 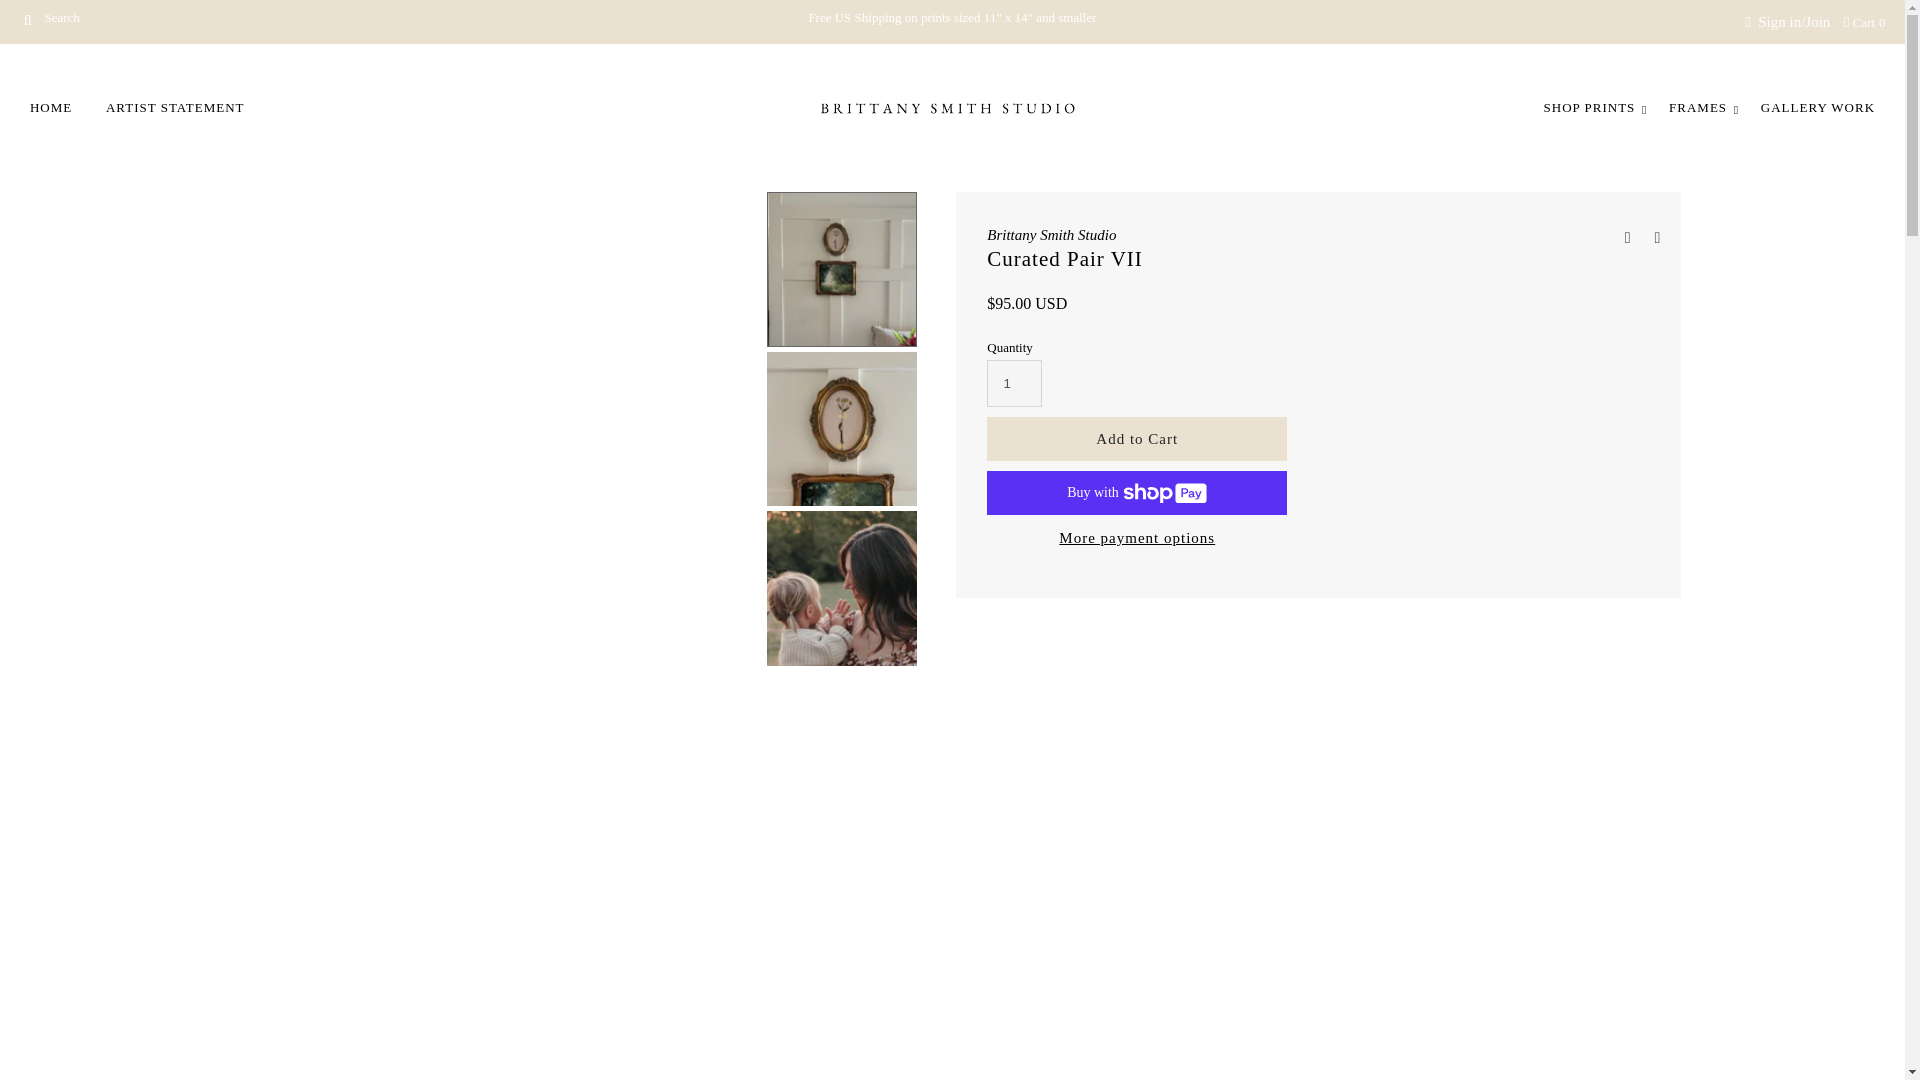 I want to click on SHOP PRINTS, so click(x=1590, y=108).